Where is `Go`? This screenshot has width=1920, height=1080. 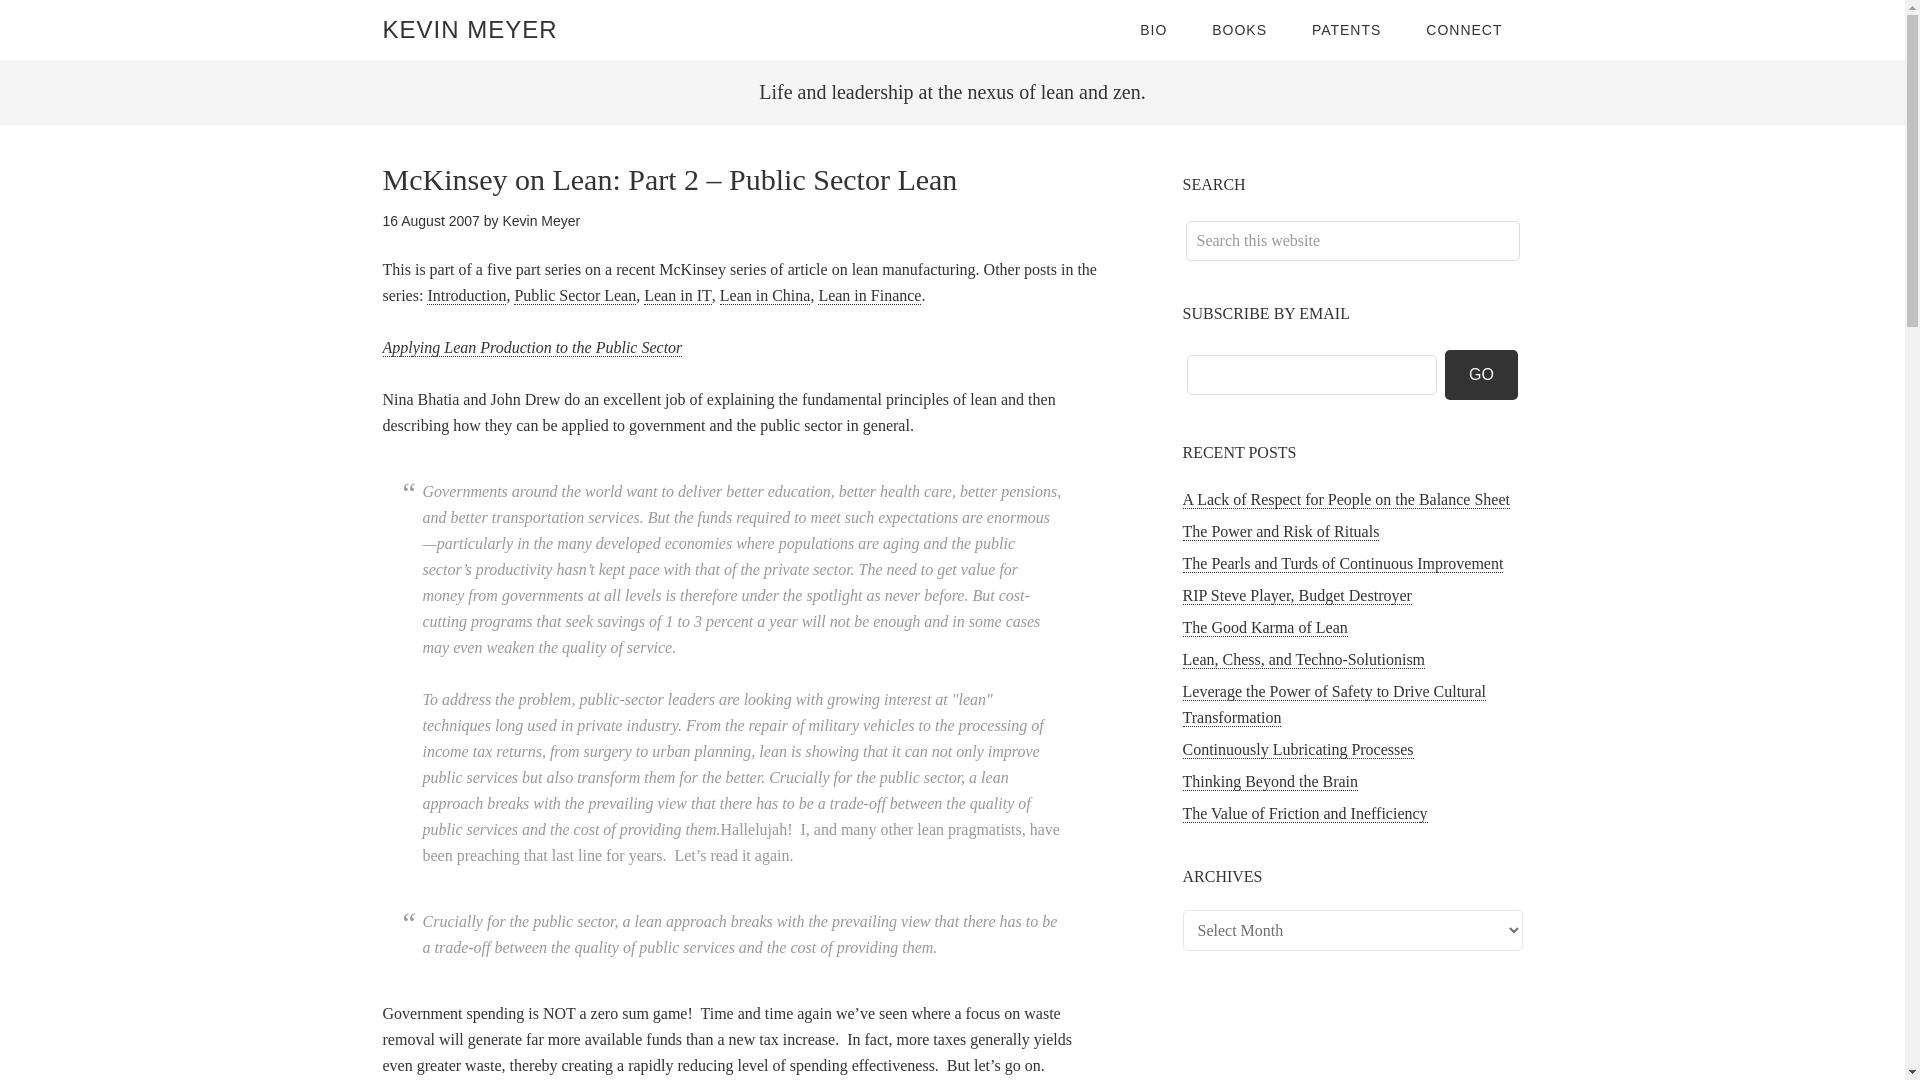
Go is located at coordinates (1482, 374).